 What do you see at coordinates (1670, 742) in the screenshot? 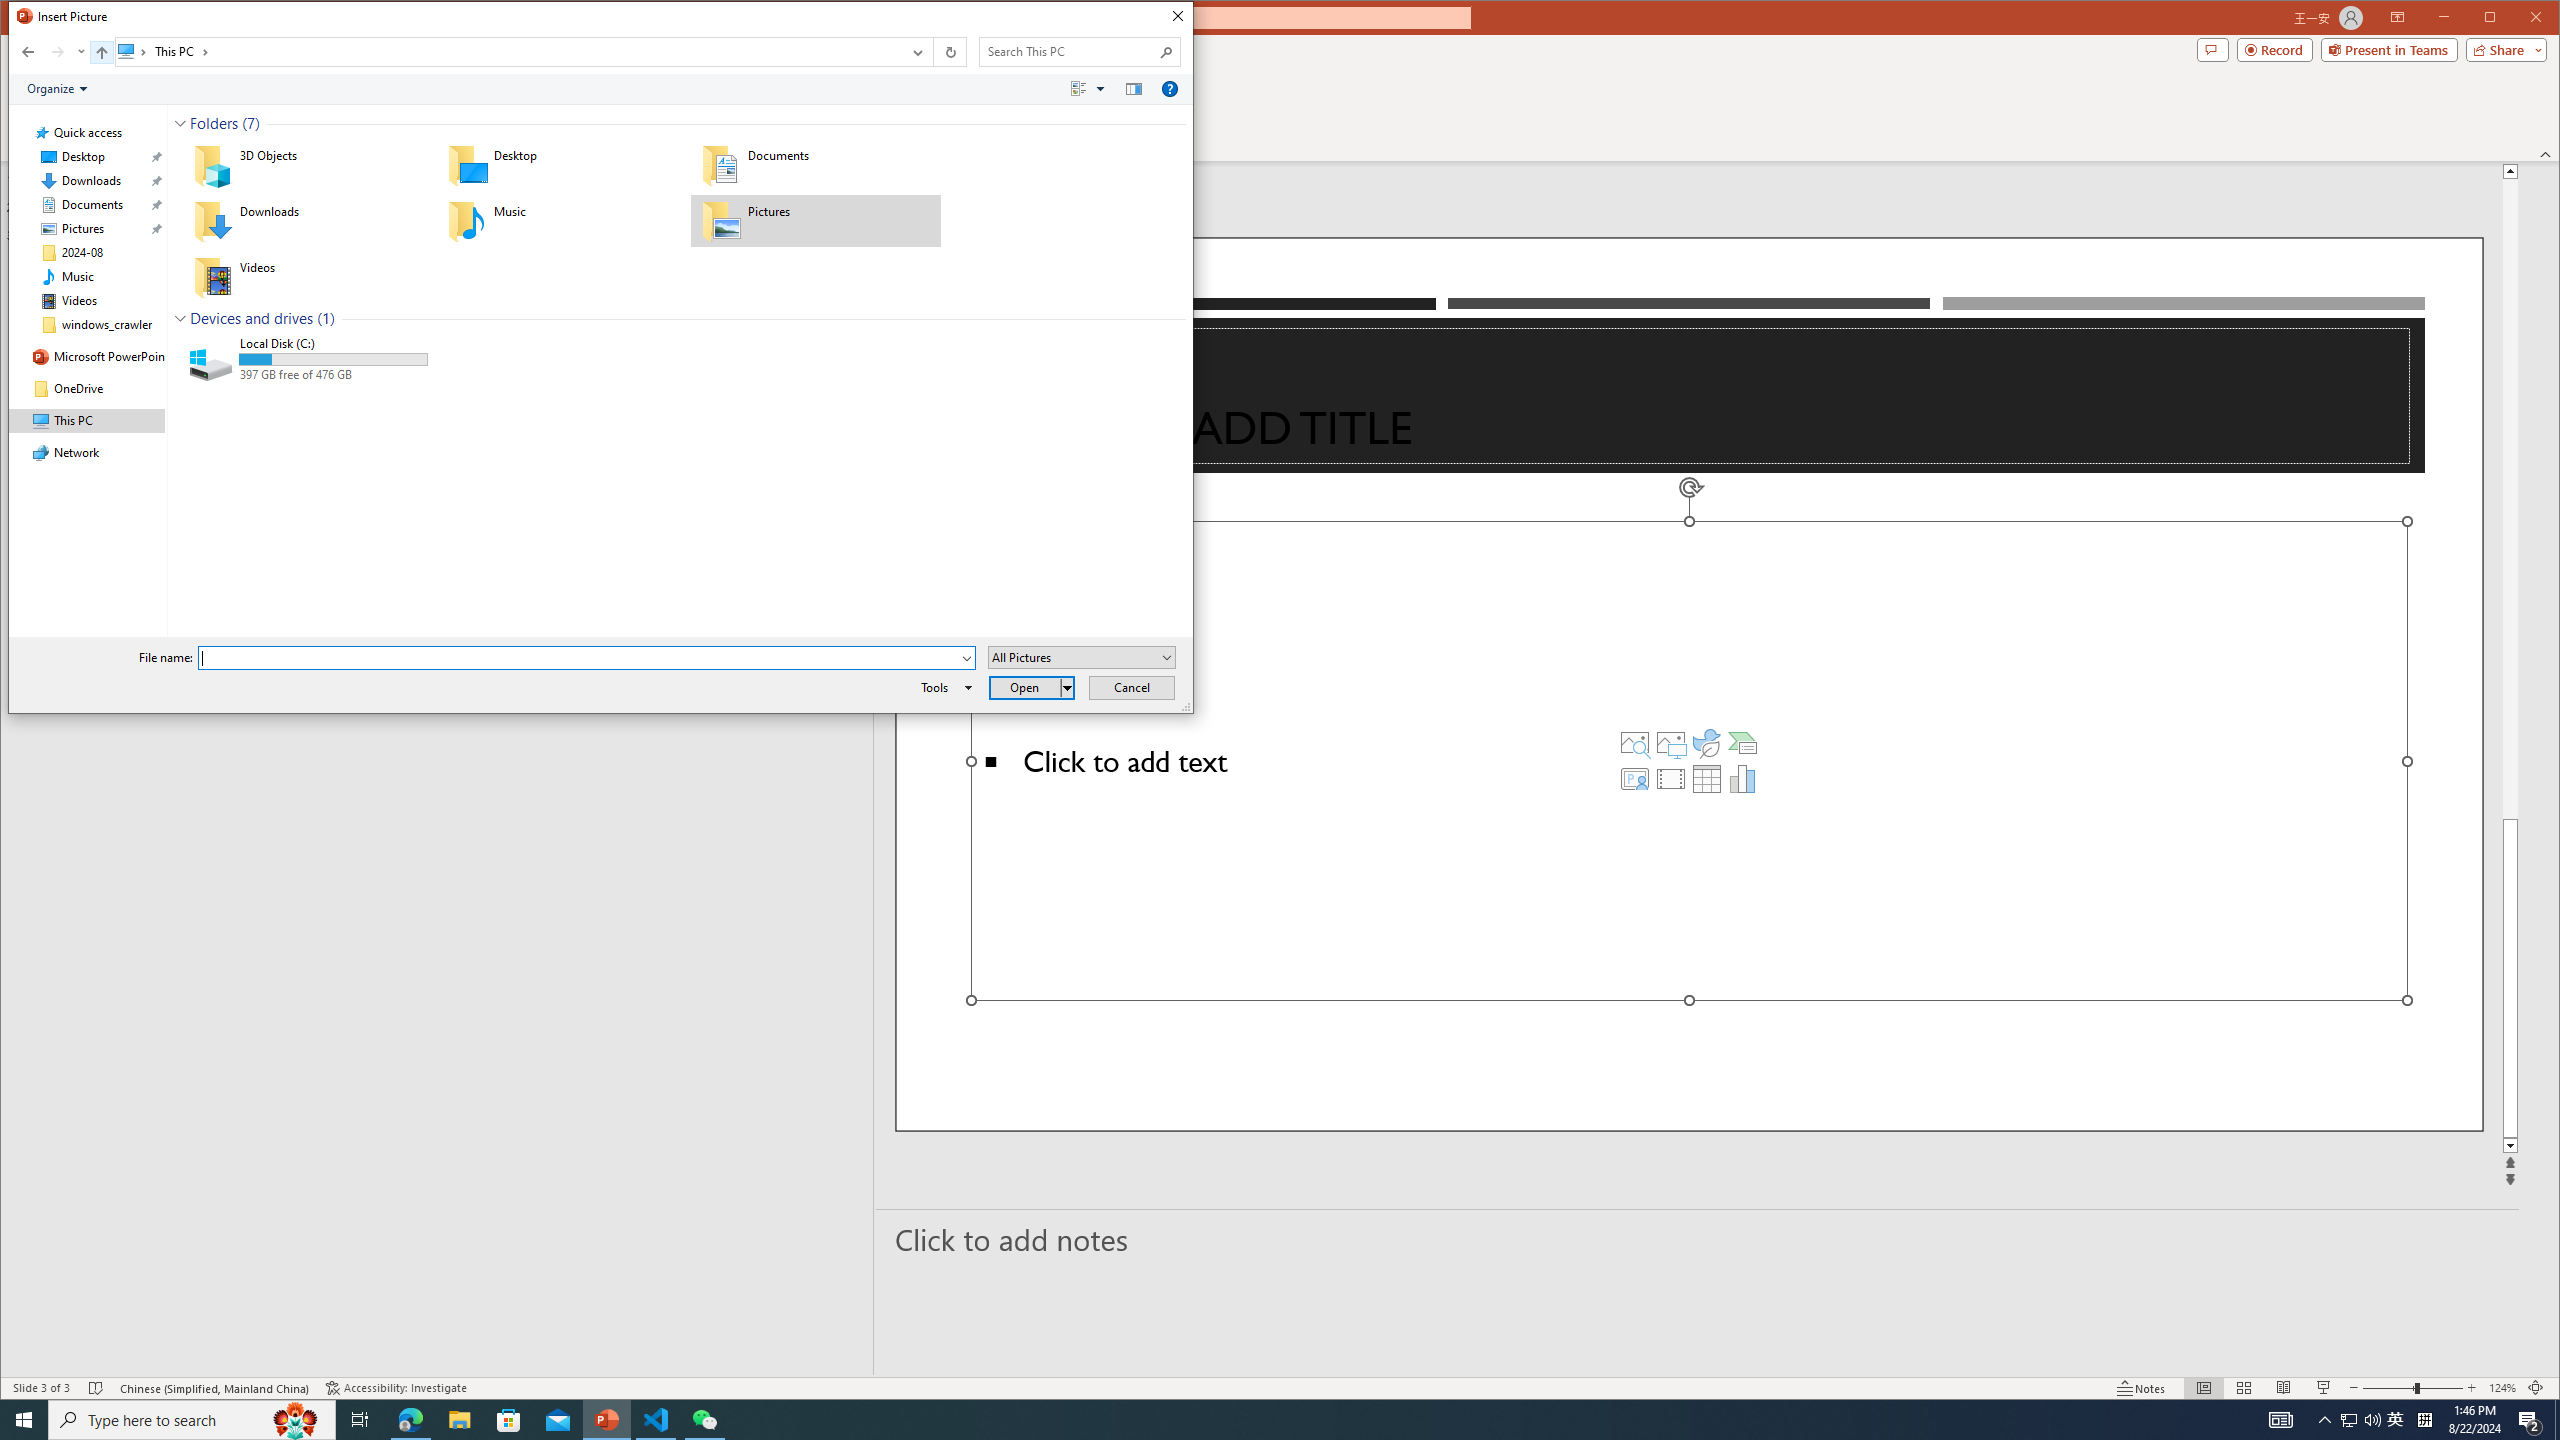
I see `Pictures` at bounding box center [1670, 742].